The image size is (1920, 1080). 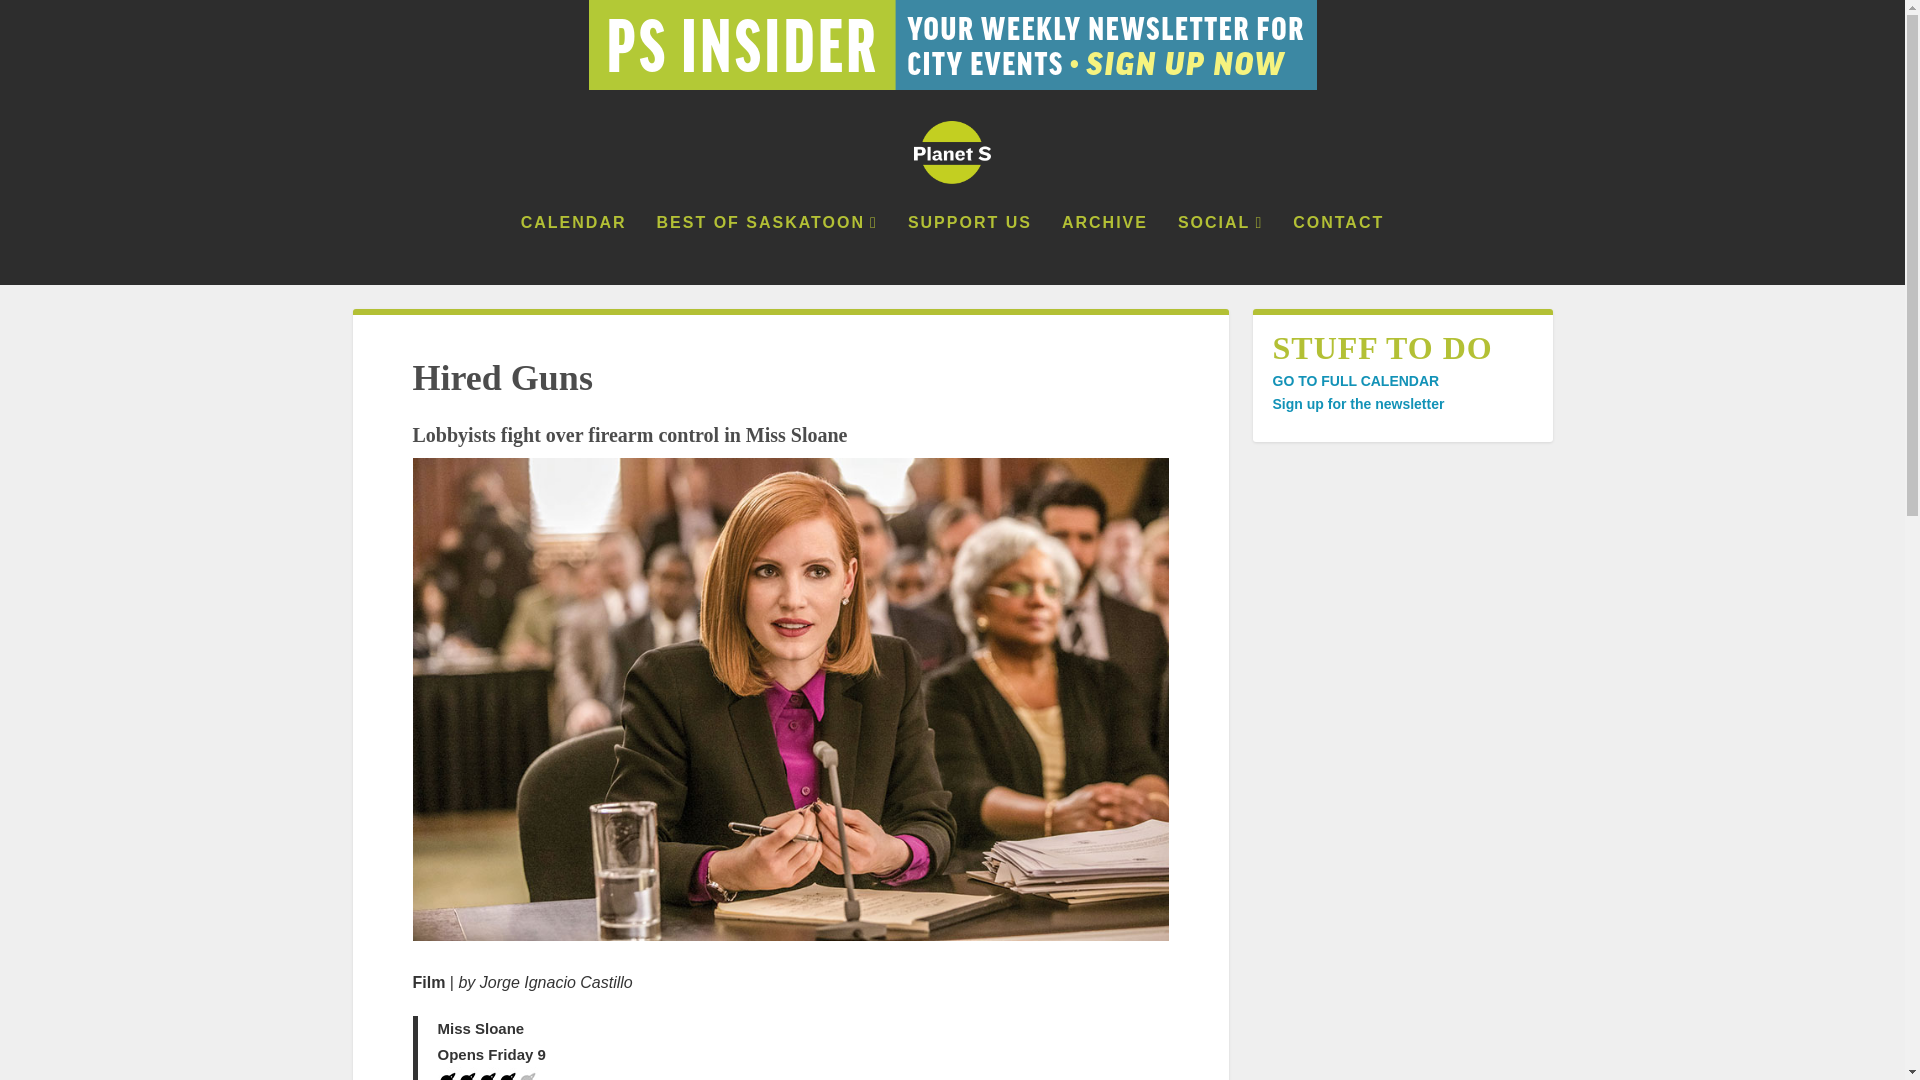 What do you see at coordinates (1220, 250) in the screenshot?
I see `SOCIAL` at bounding box center [1220, 250].